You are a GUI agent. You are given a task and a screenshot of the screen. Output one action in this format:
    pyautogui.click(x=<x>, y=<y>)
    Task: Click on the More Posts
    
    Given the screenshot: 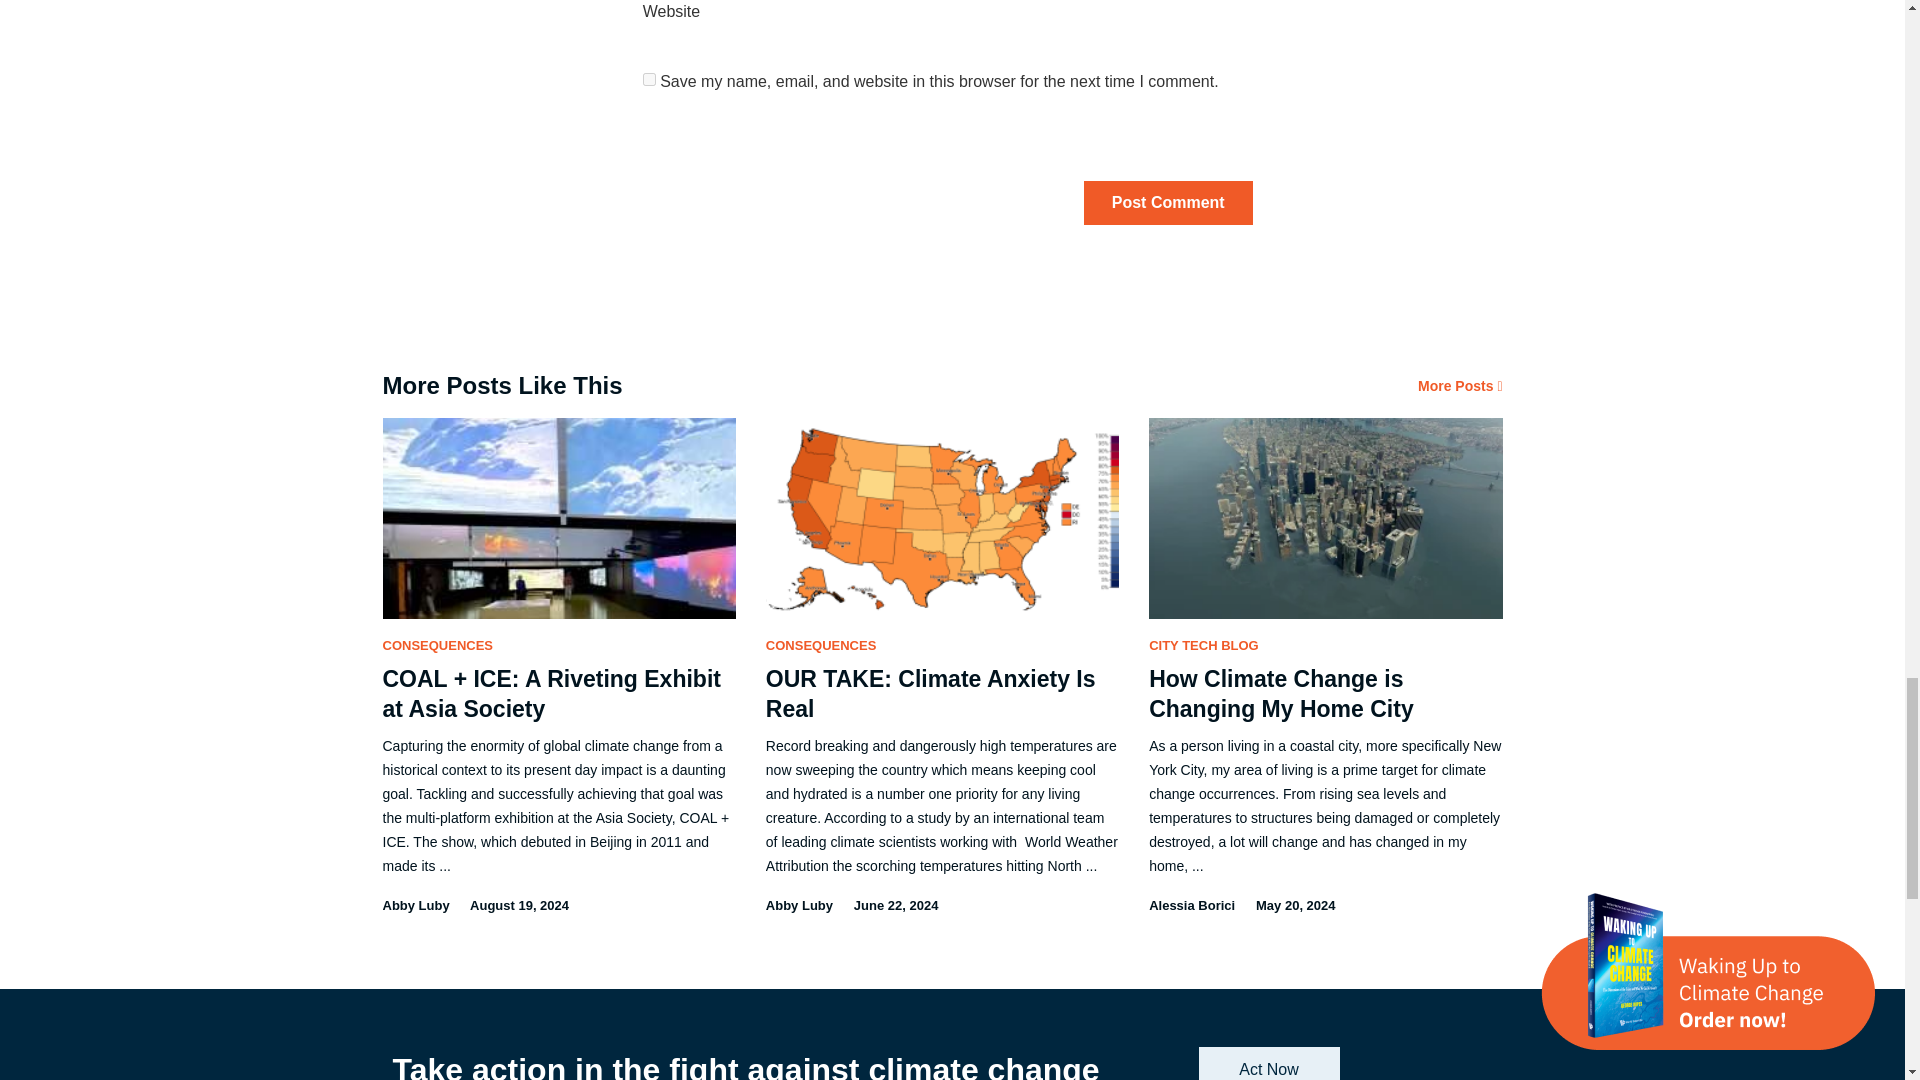 What is the action you would take?
    pyautogui.click(x=1460, y=386)
    